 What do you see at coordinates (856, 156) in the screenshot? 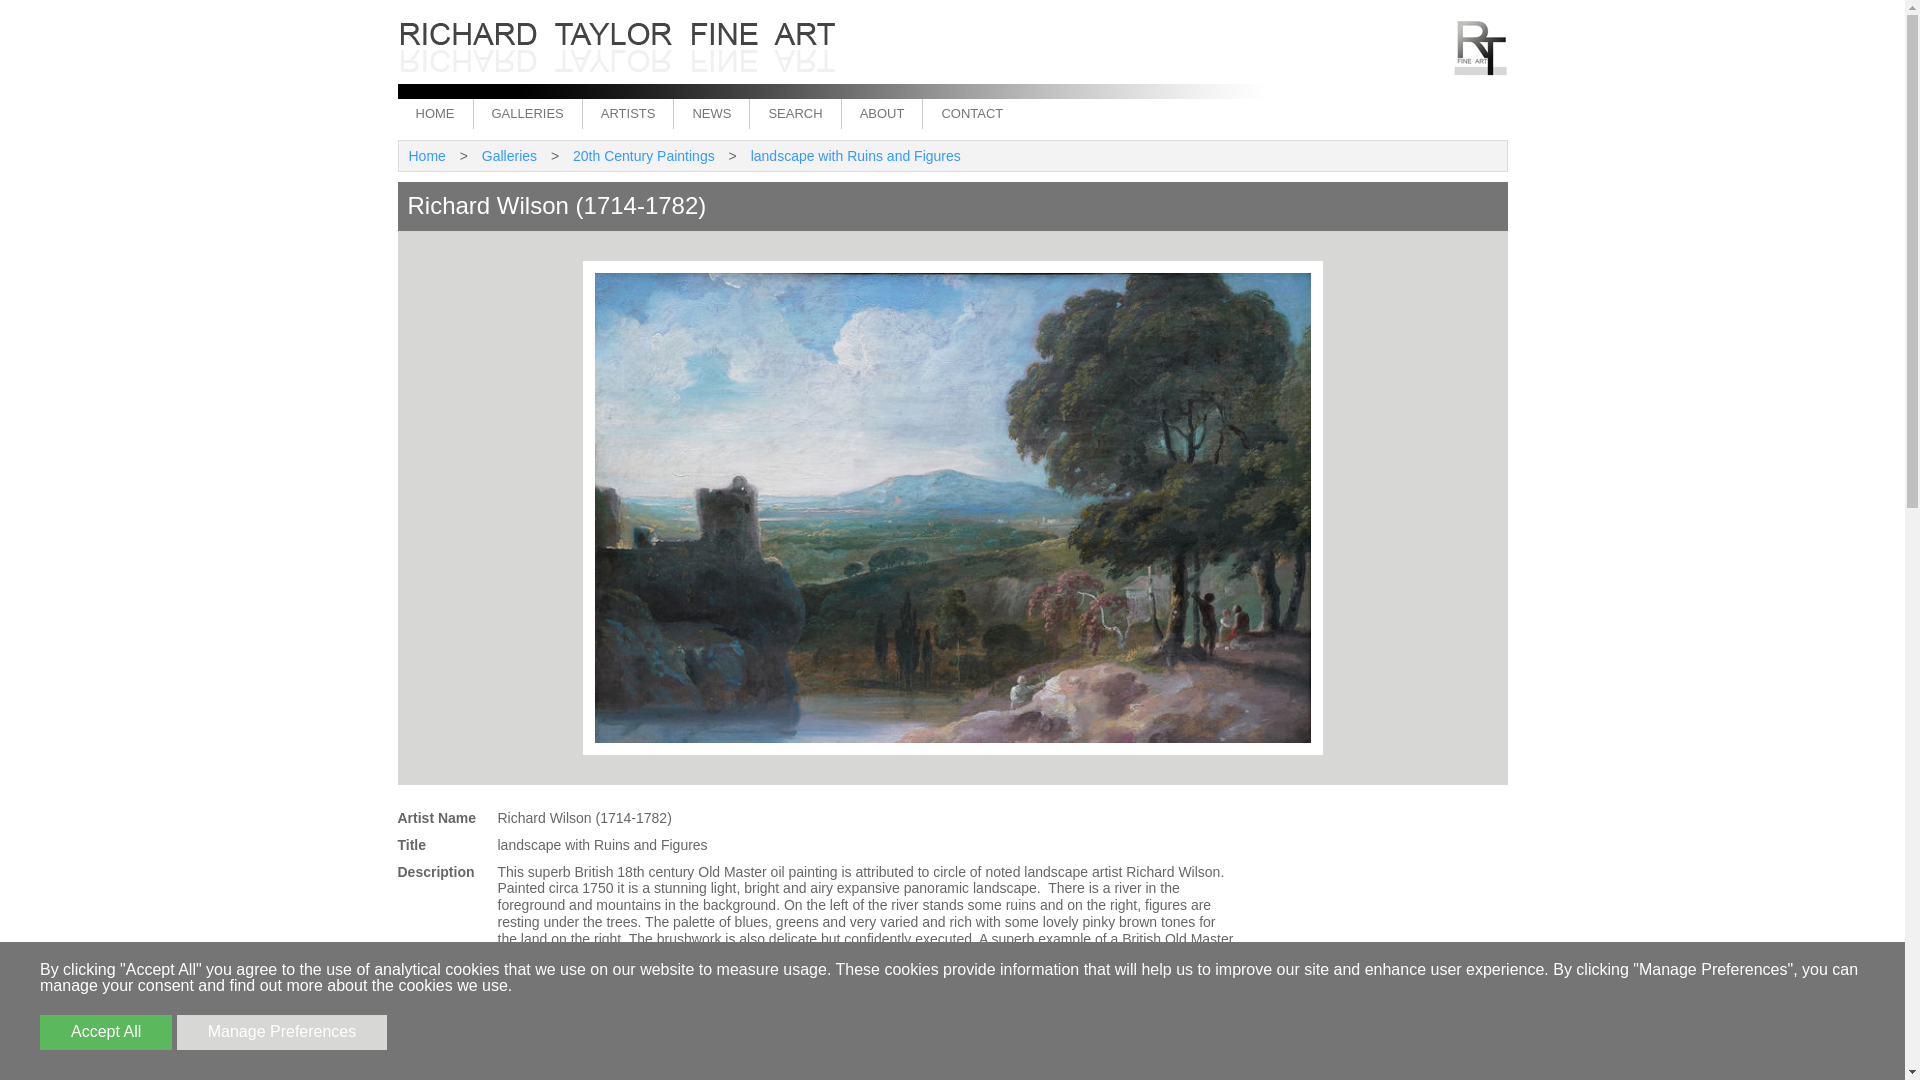
I see `landscape with Ruins and Figures` at bounding box center [856, 156].